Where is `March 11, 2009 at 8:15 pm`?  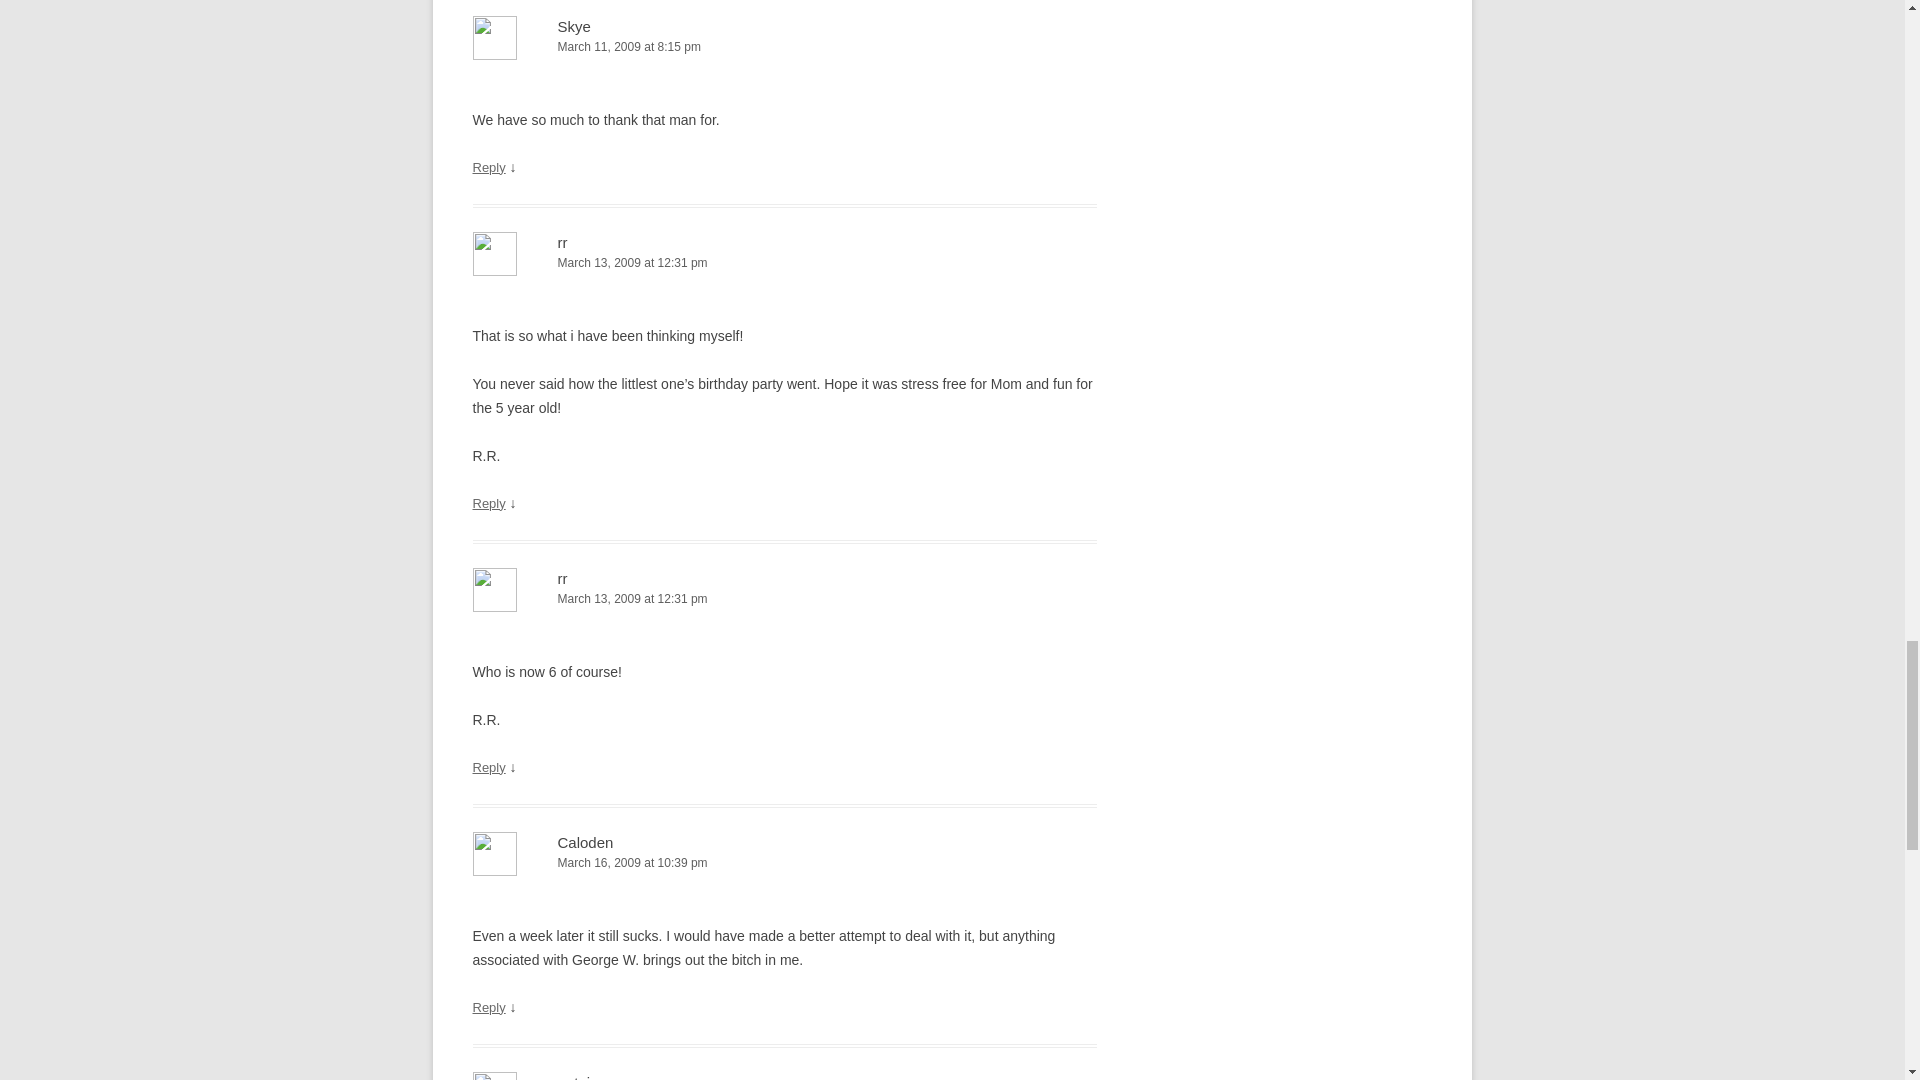 March 11, 2009 at 8:15 pm is located at coordinates (784, 47).